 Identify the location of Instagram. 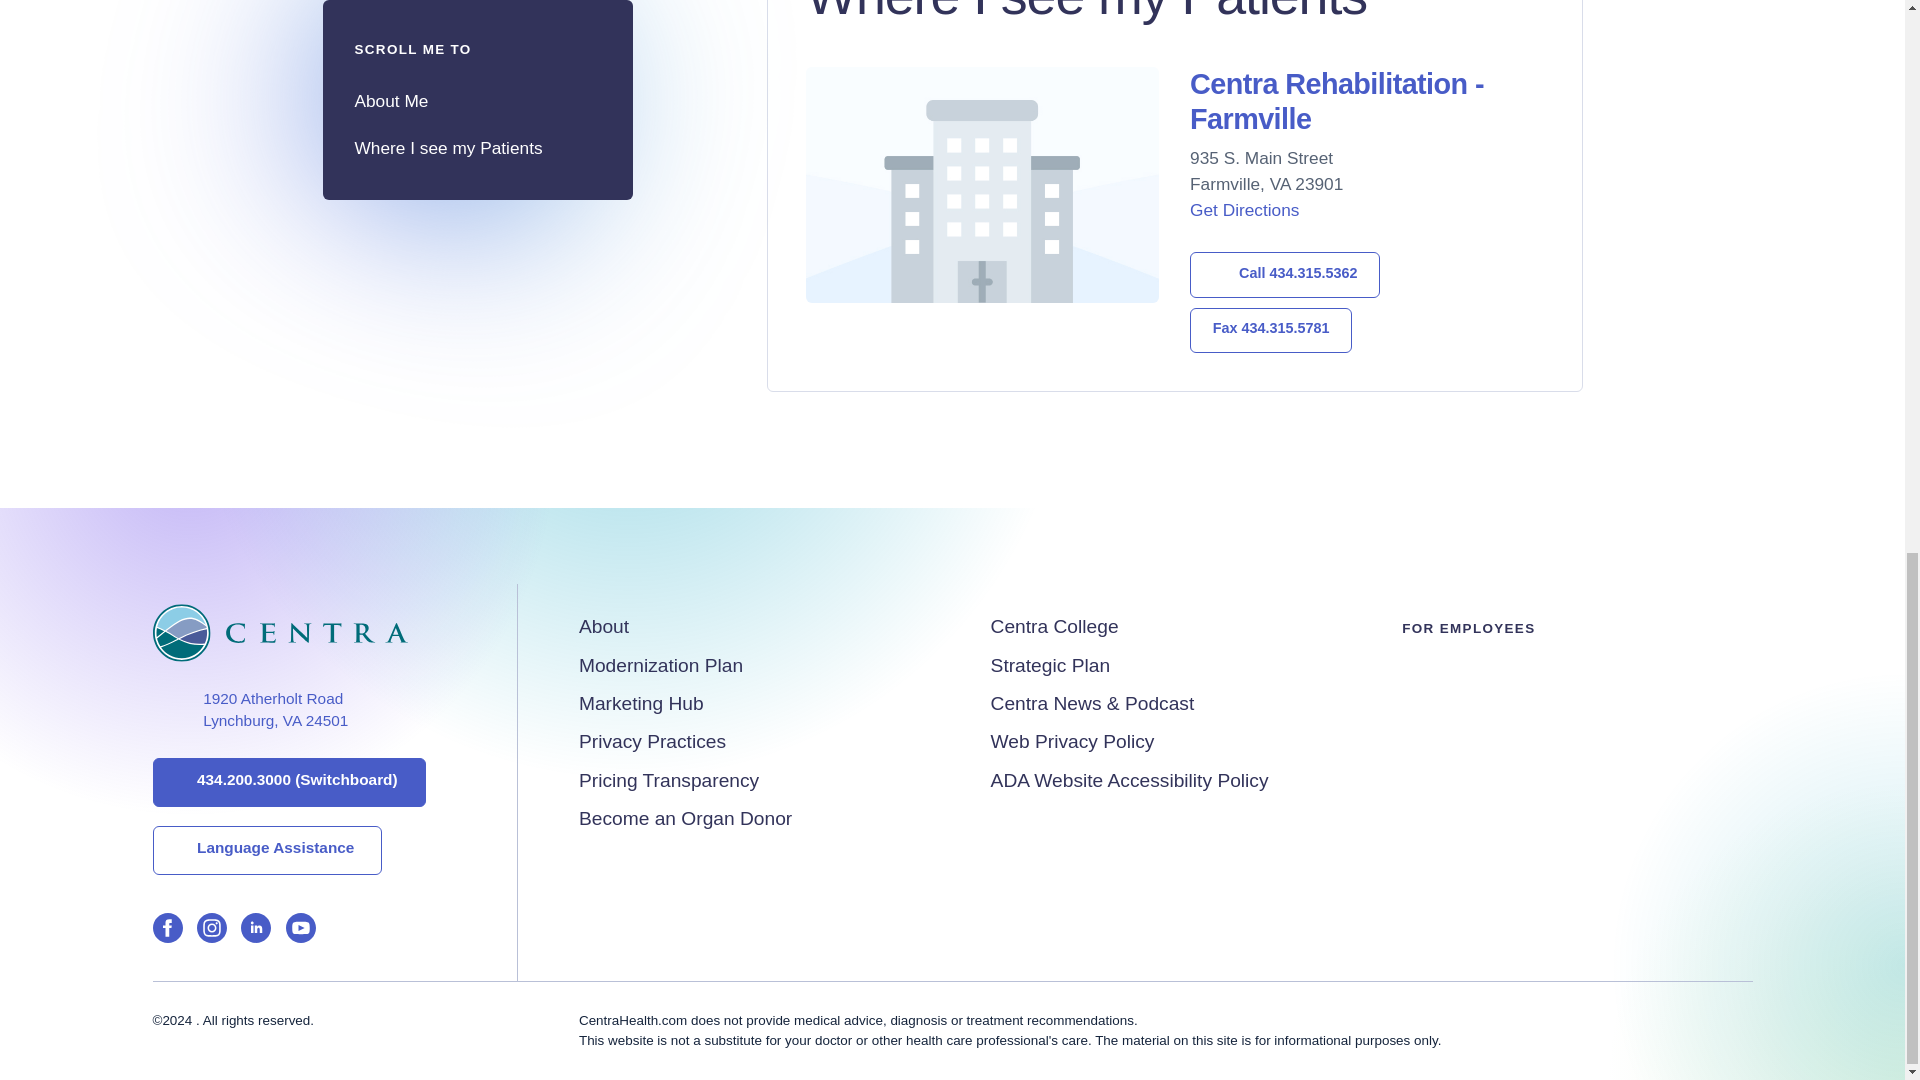
(249, 710).